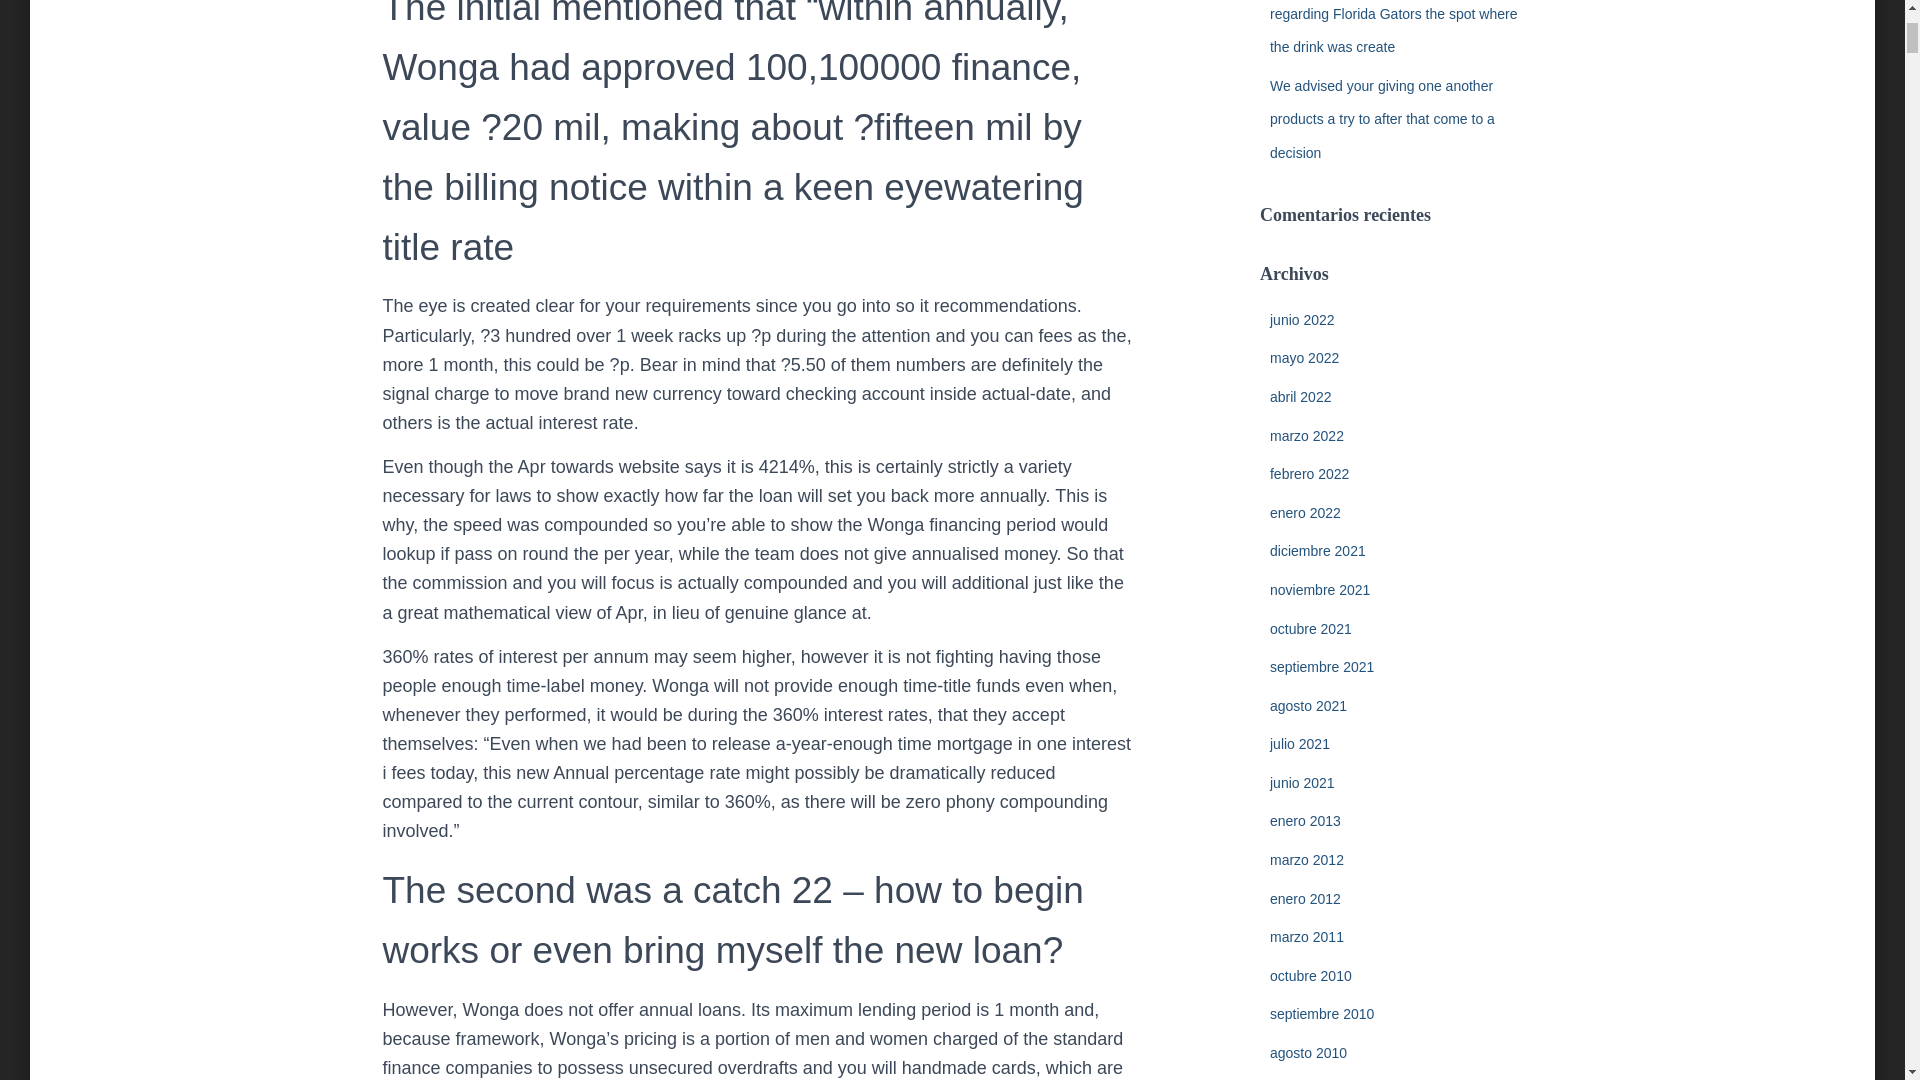  Describe the element at coordinates (1310, 975) in the screenshot. I see `octubre 2010` at that location.